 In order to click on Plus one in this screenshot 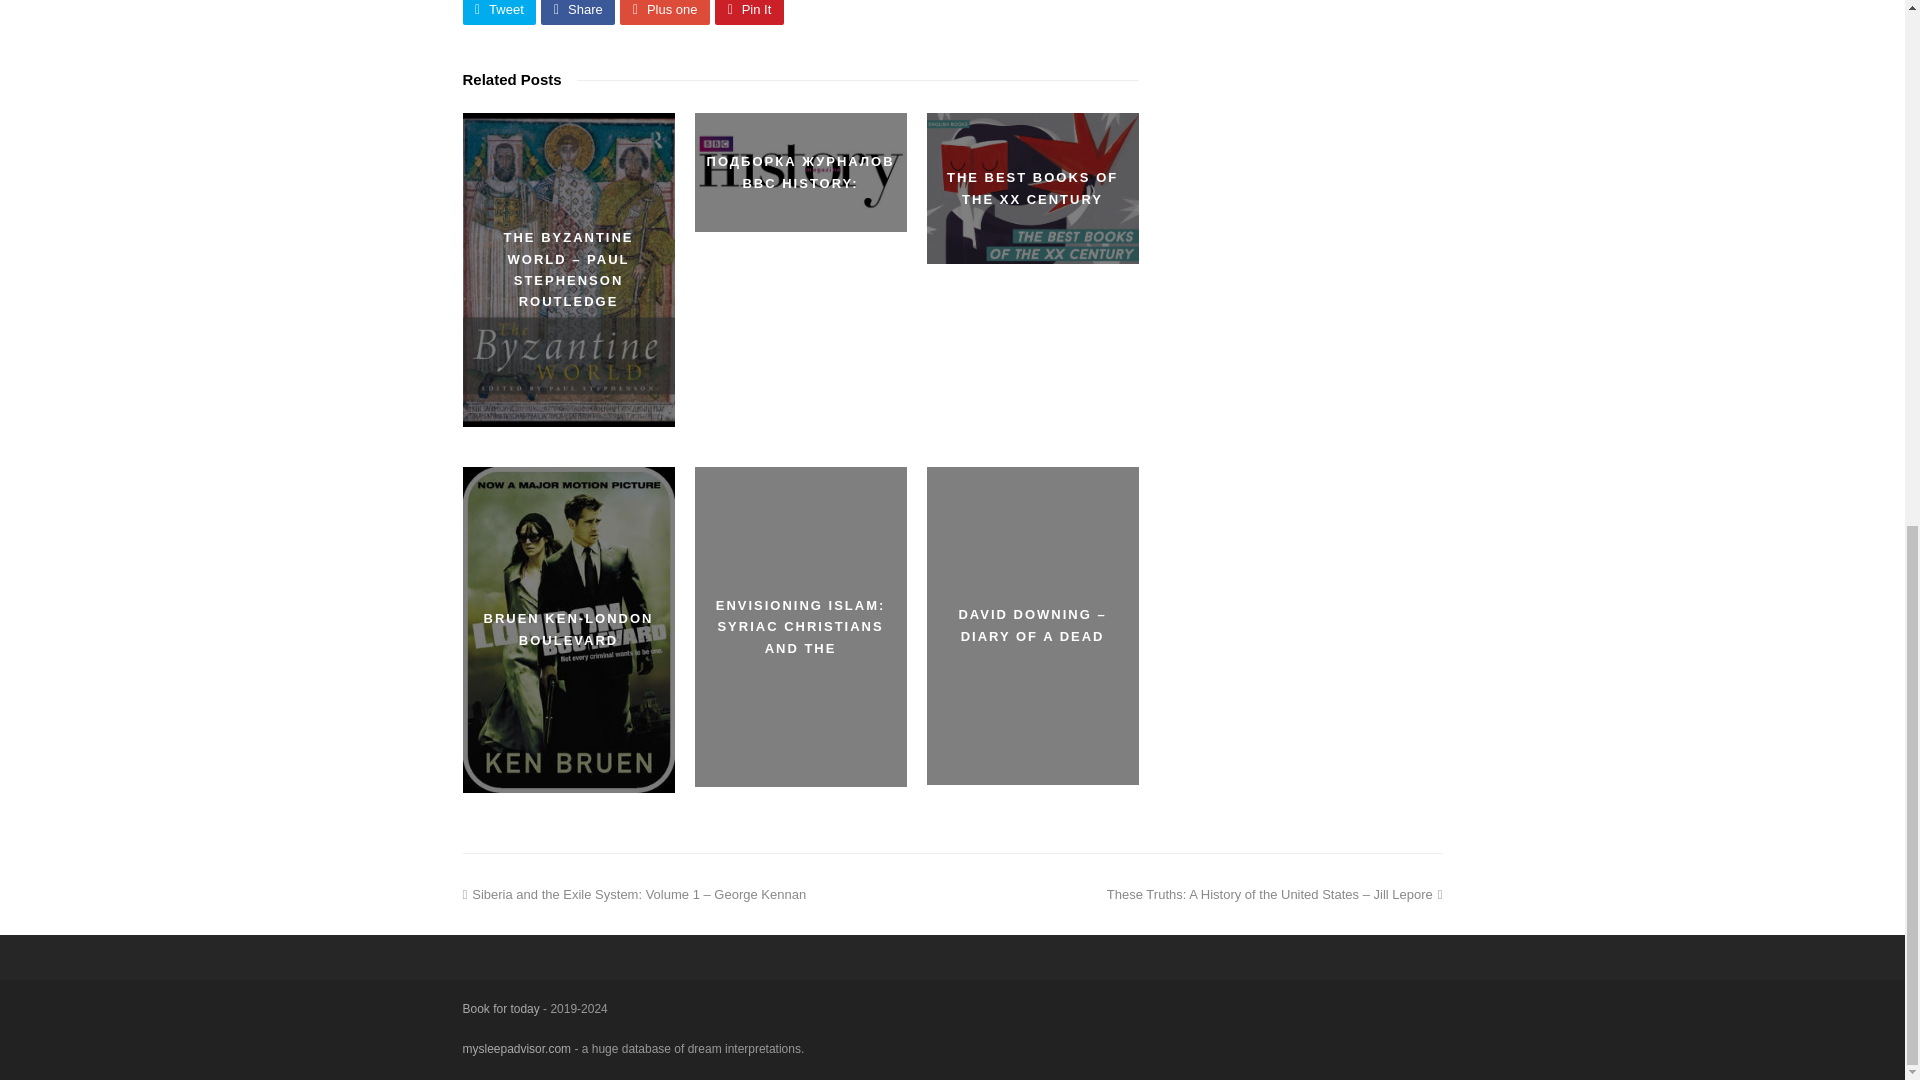, I will do `click(665, 12)`.